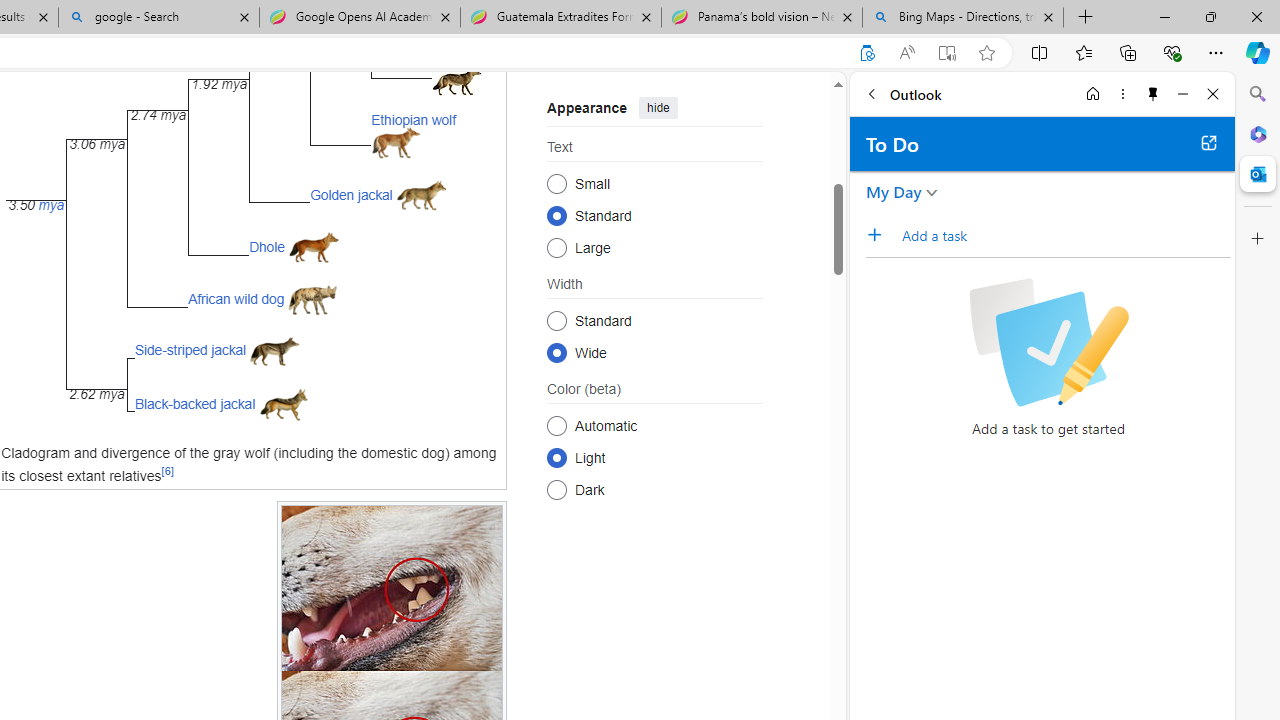 This screenshot has width=1280, height=720. What do you see at coordinates (556, 458) in the screenshot?
I see `Light` at bounding box center [556, 458].